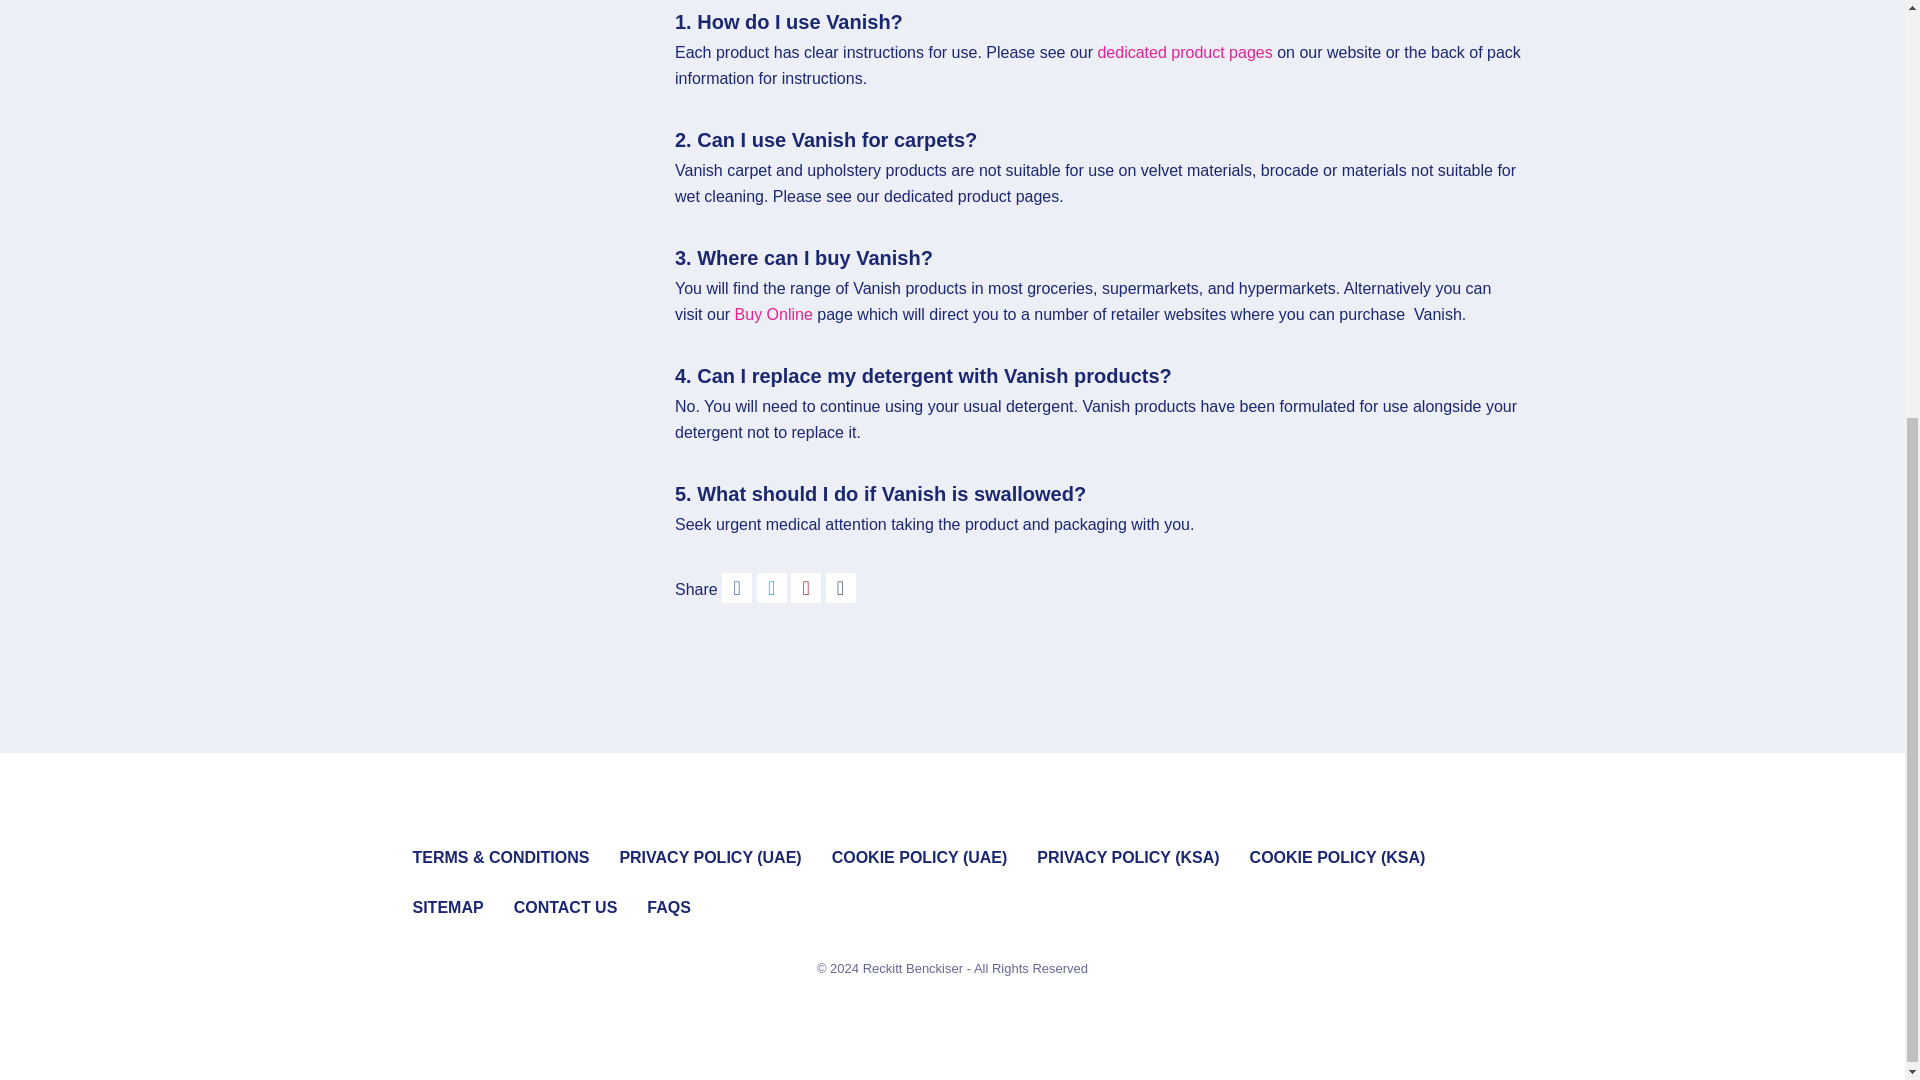  What do you see at coordinates (774, 590) in the screenshot?
I see `Twitter` at bounding box center [774, 590].